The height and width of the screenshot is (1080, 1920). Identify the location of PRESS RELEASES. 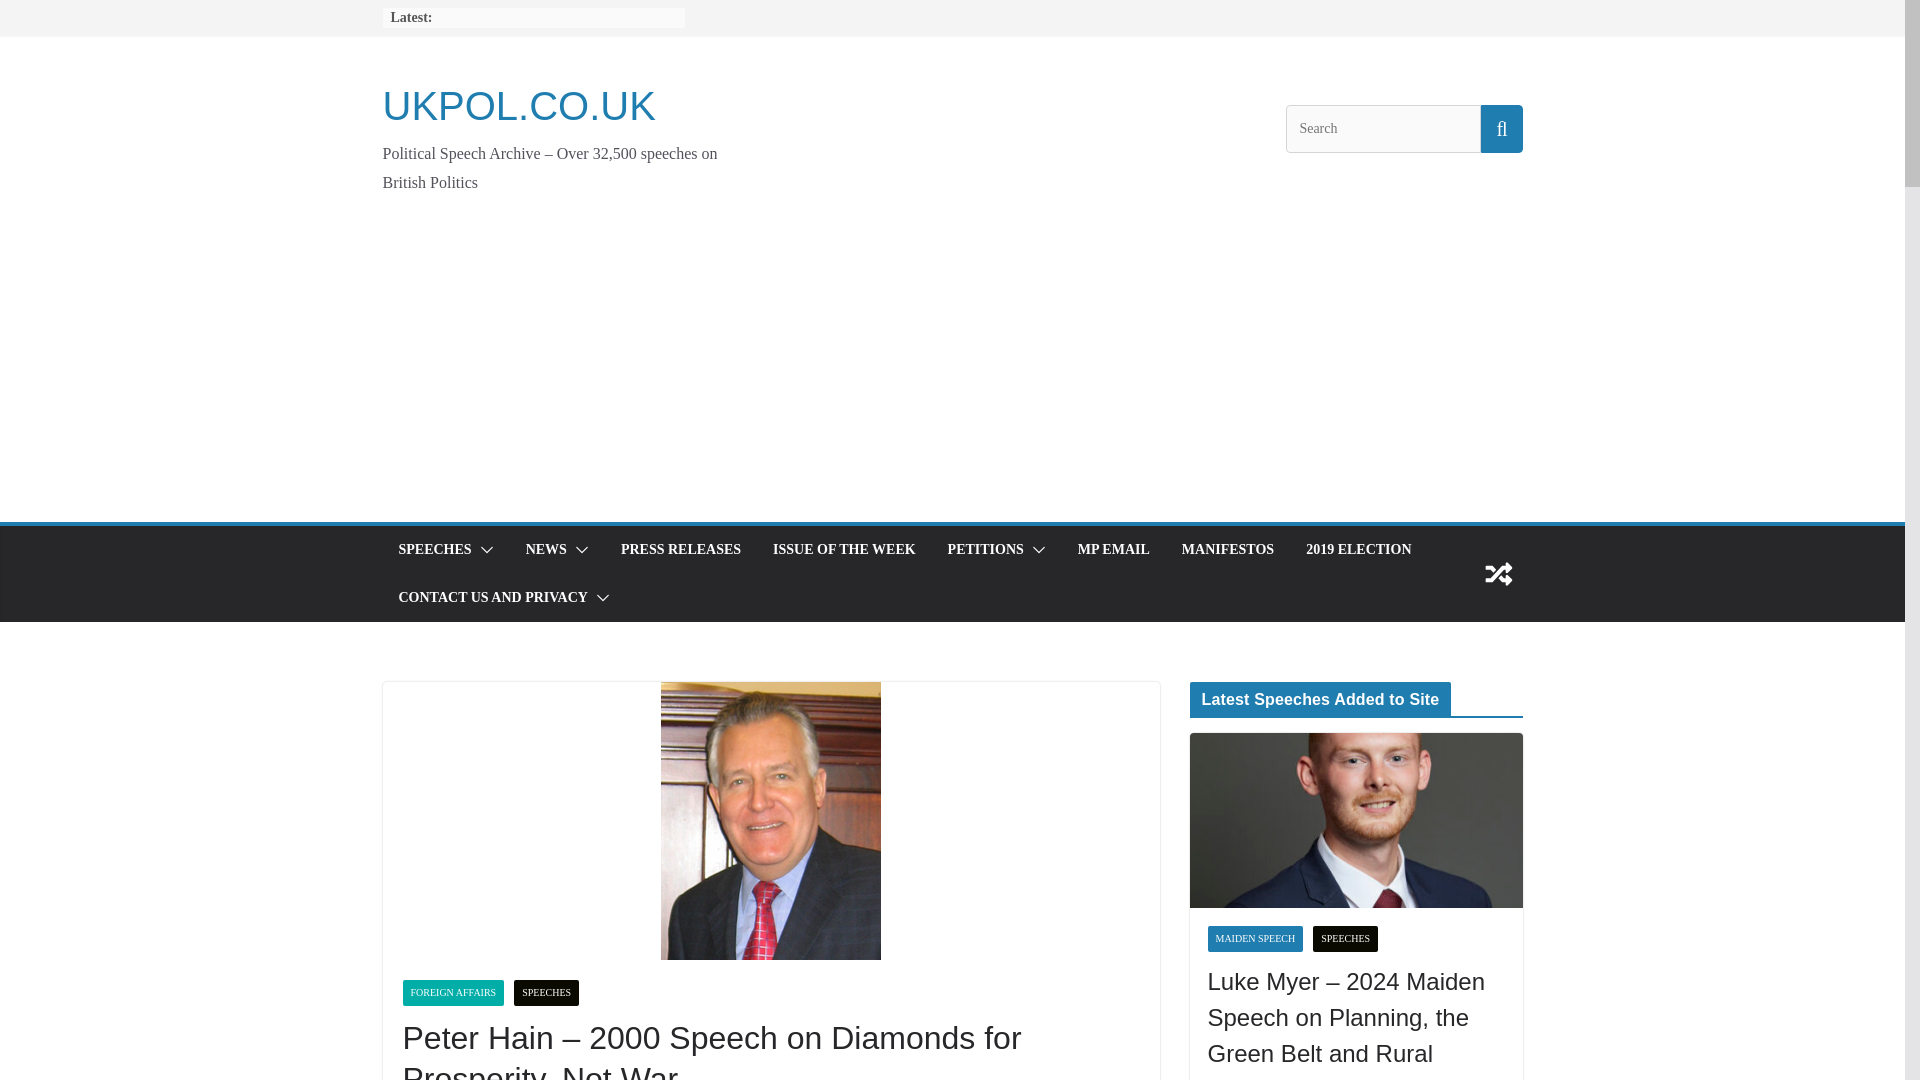
(680, 549).